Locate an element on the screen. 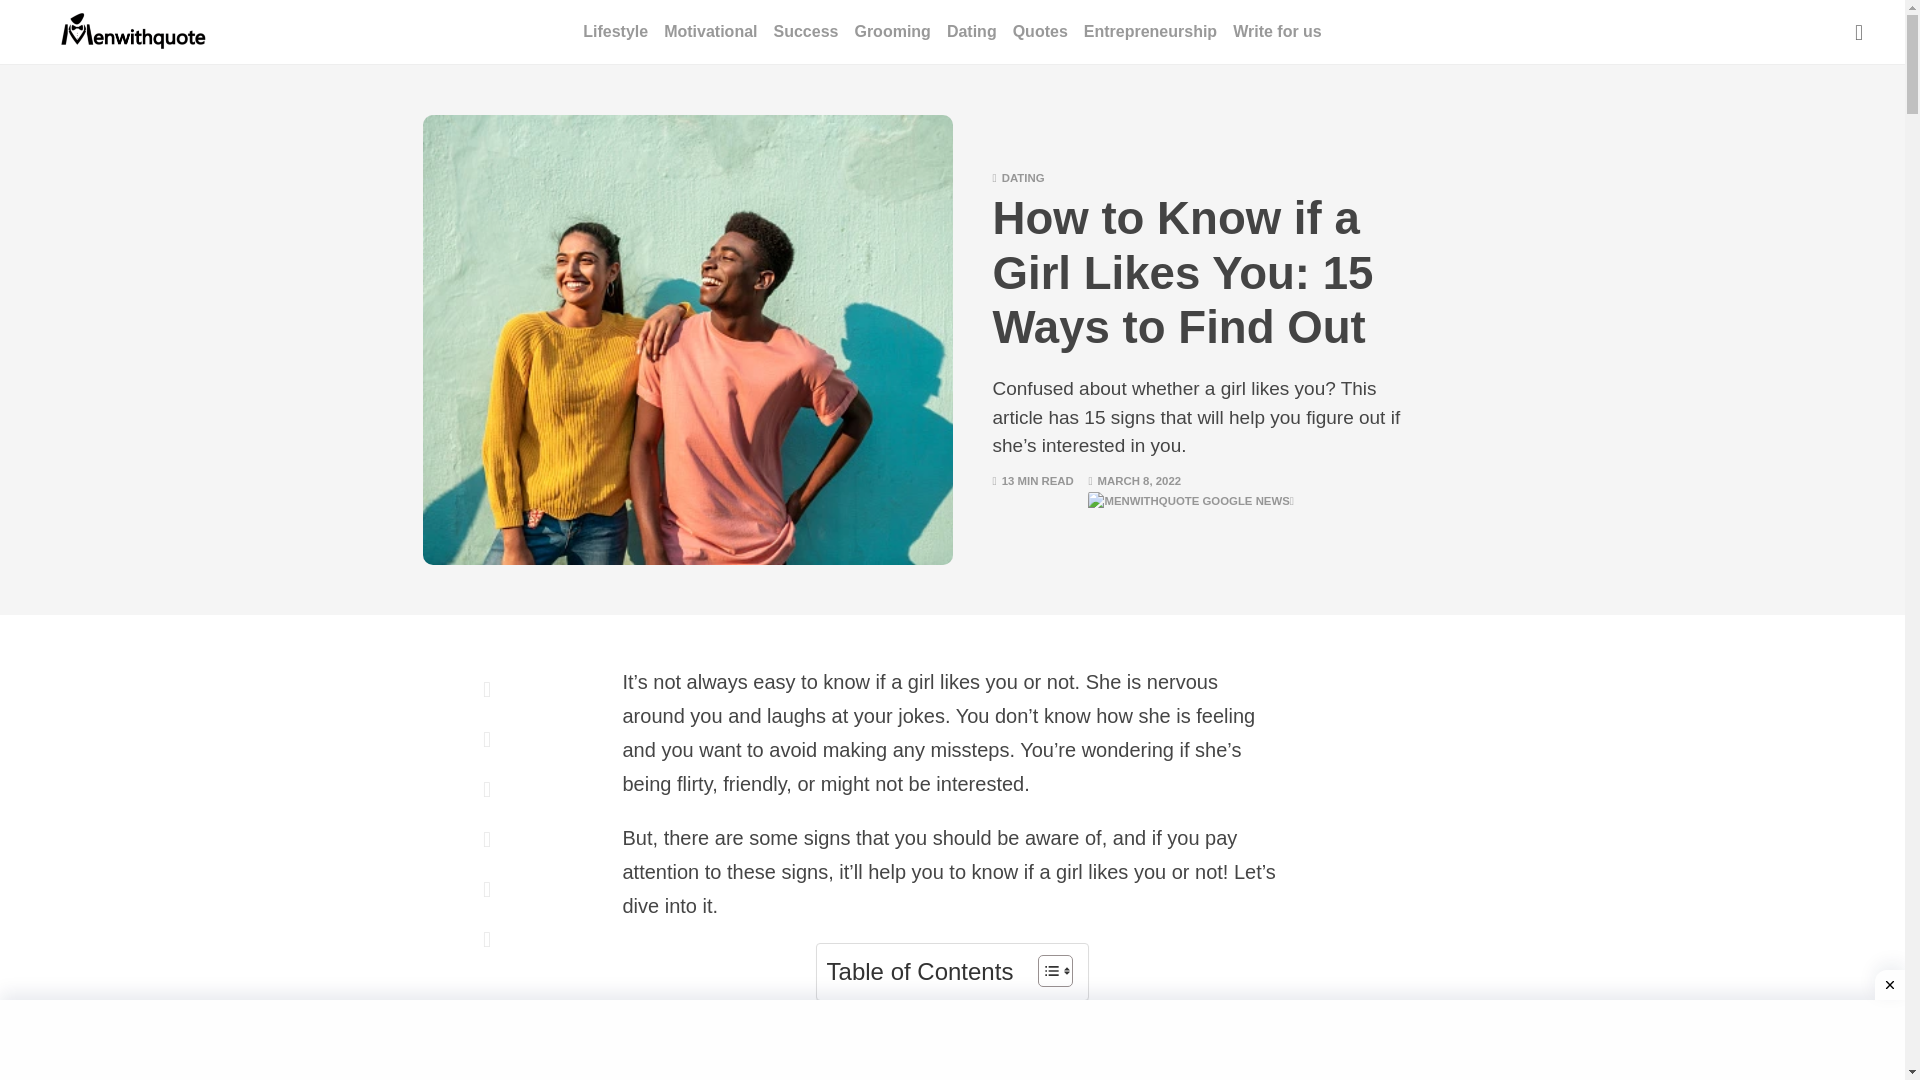 The image size is (1920, 1080). Success is located at coordinates (806, 32).